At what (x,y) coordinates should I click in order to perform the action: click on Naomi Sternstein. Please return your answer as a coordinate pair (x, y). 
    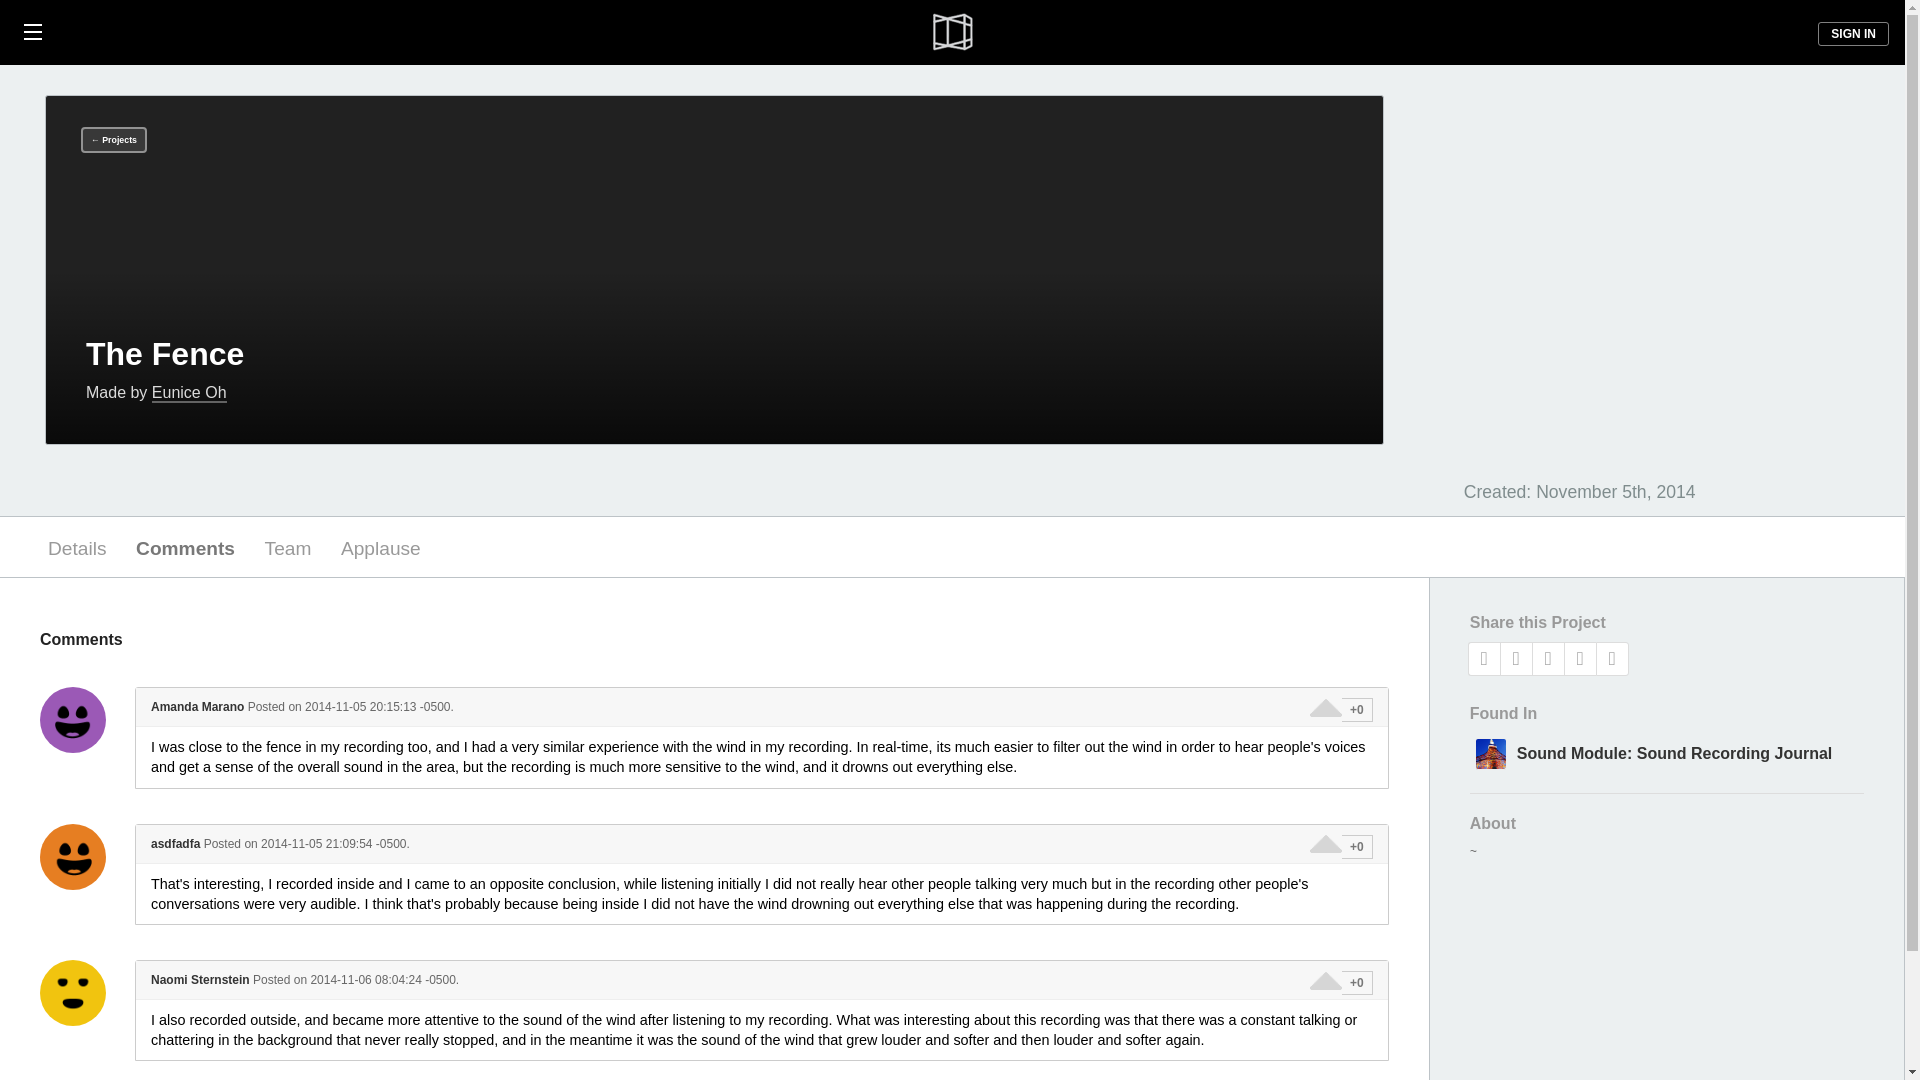
    Looking at the image, I should click on (72, 993).